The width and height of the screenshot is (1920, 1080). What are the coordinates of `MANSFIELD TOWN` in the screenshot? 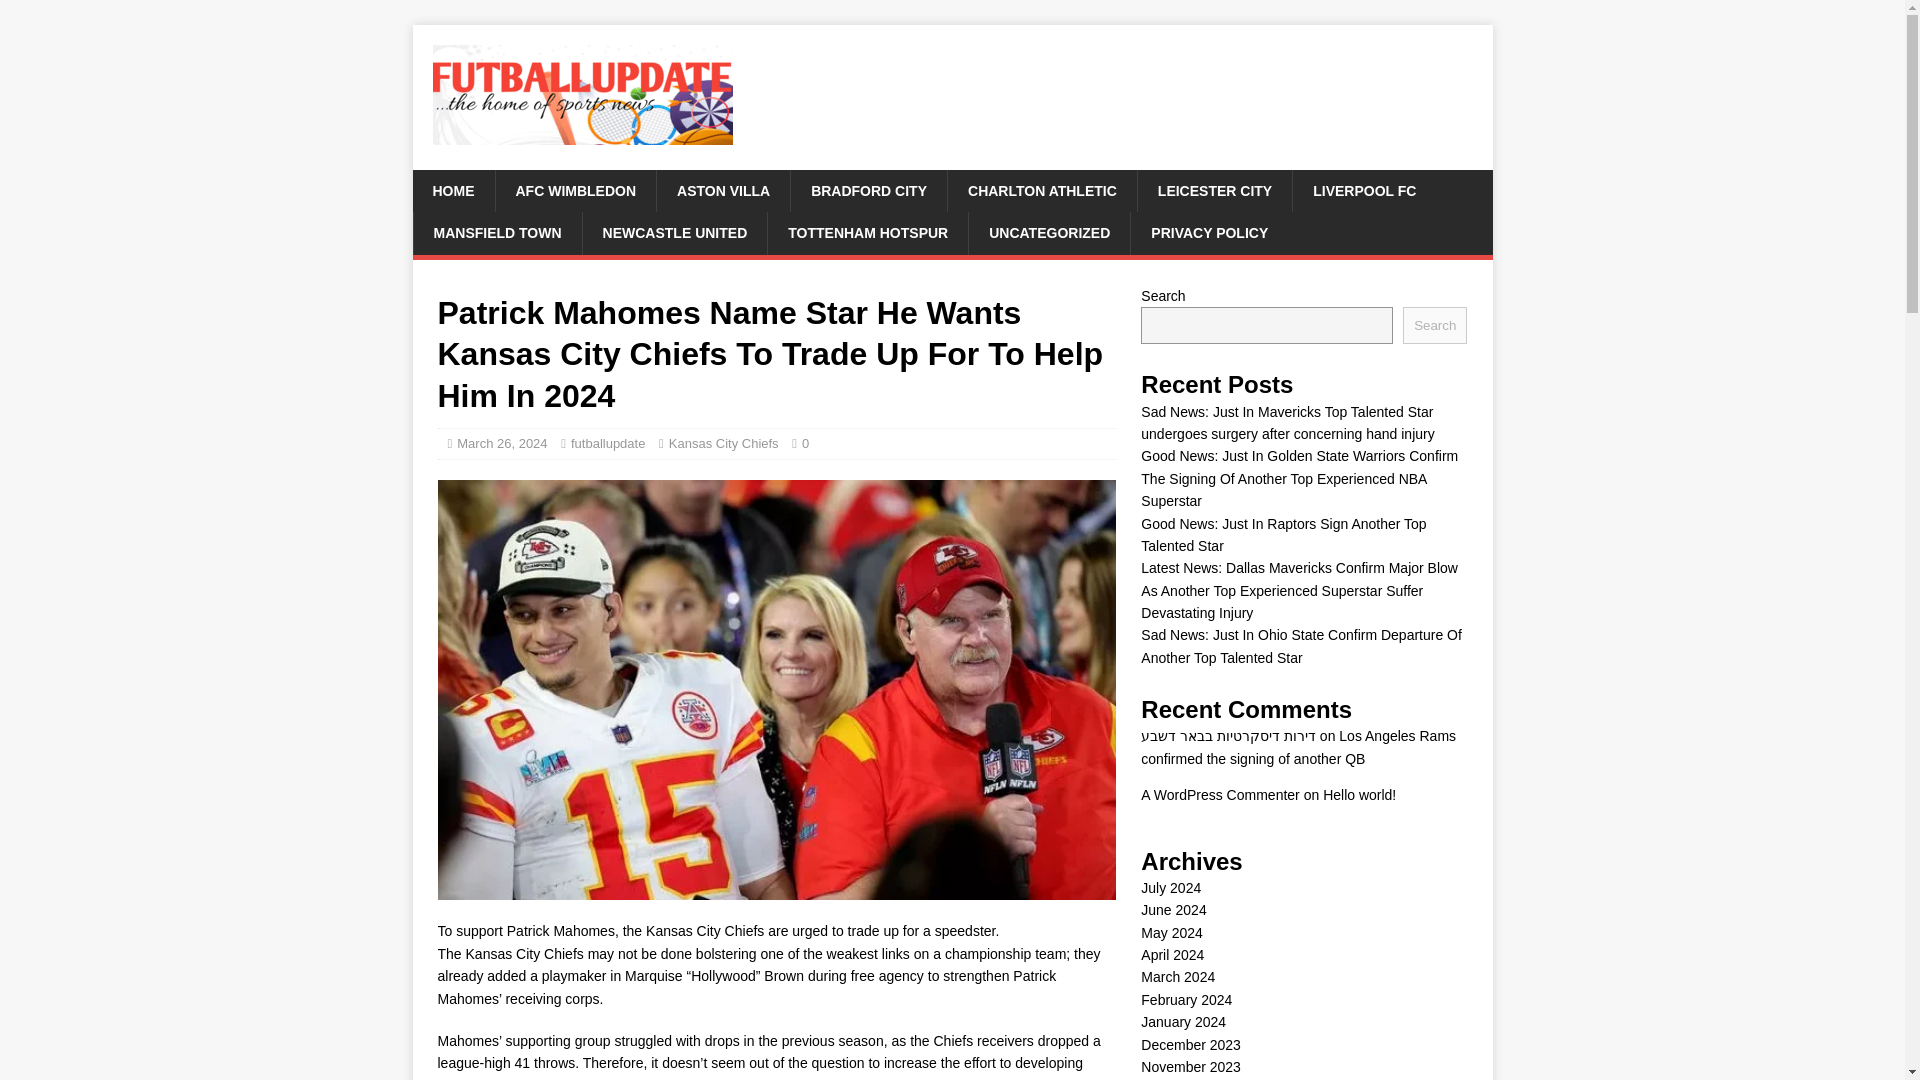 It's located at (496, 232).